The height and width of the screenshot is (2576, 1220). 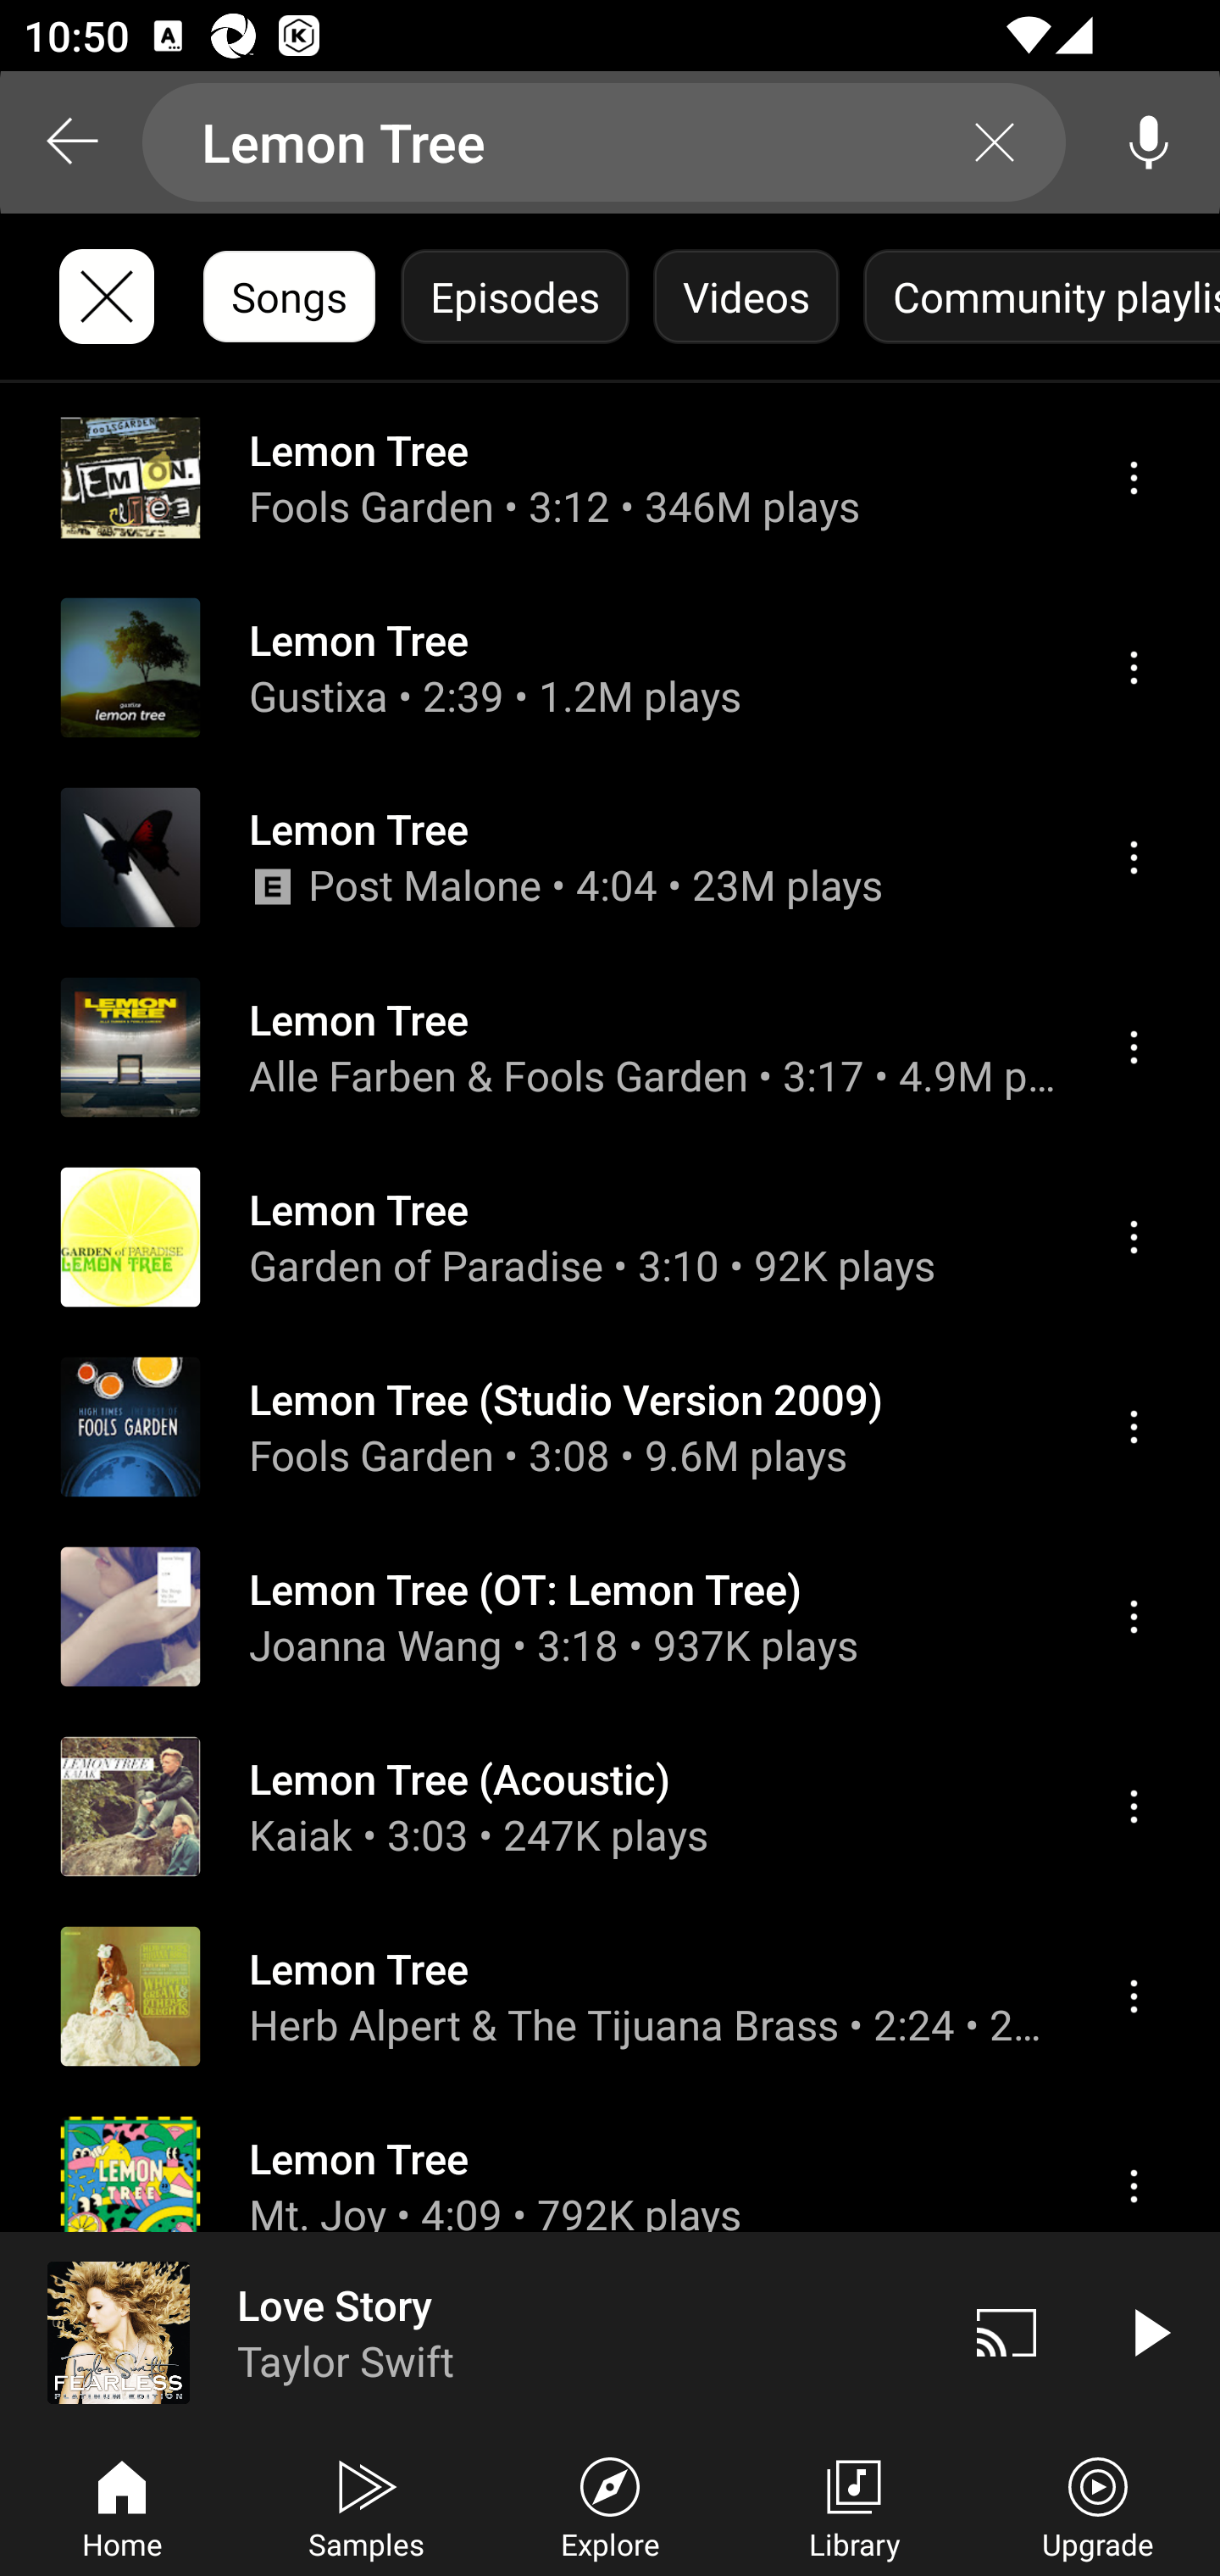 I want to click on Clear filters, so click(x=107, y=297).